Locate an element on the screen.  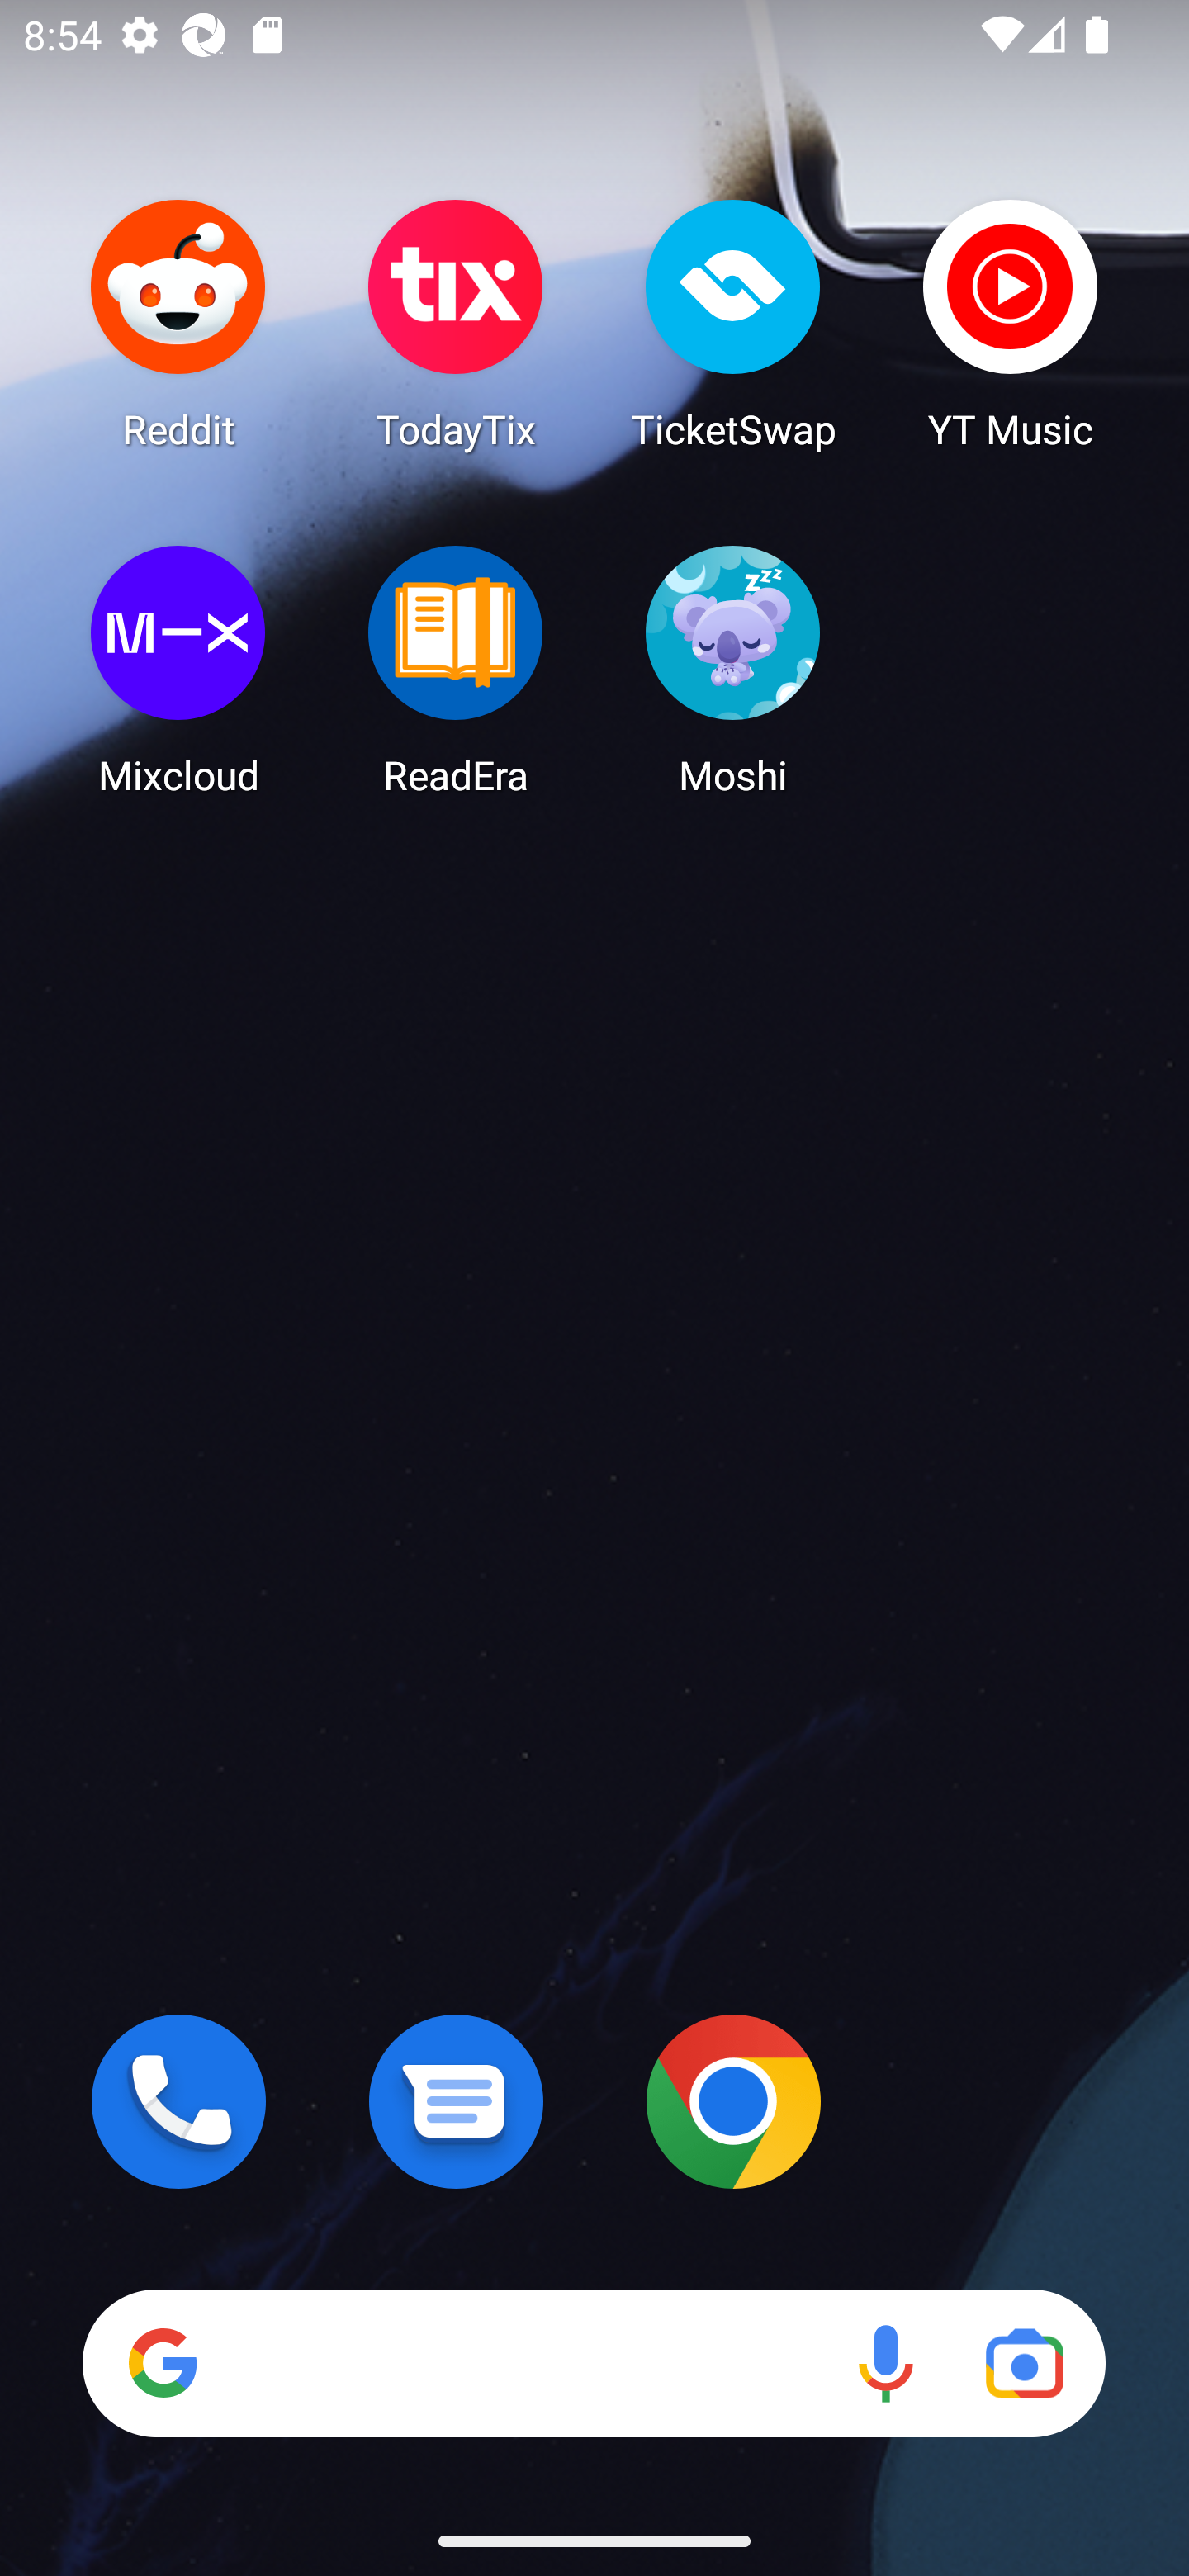
Voice search is located at coordinates (885, 2363).